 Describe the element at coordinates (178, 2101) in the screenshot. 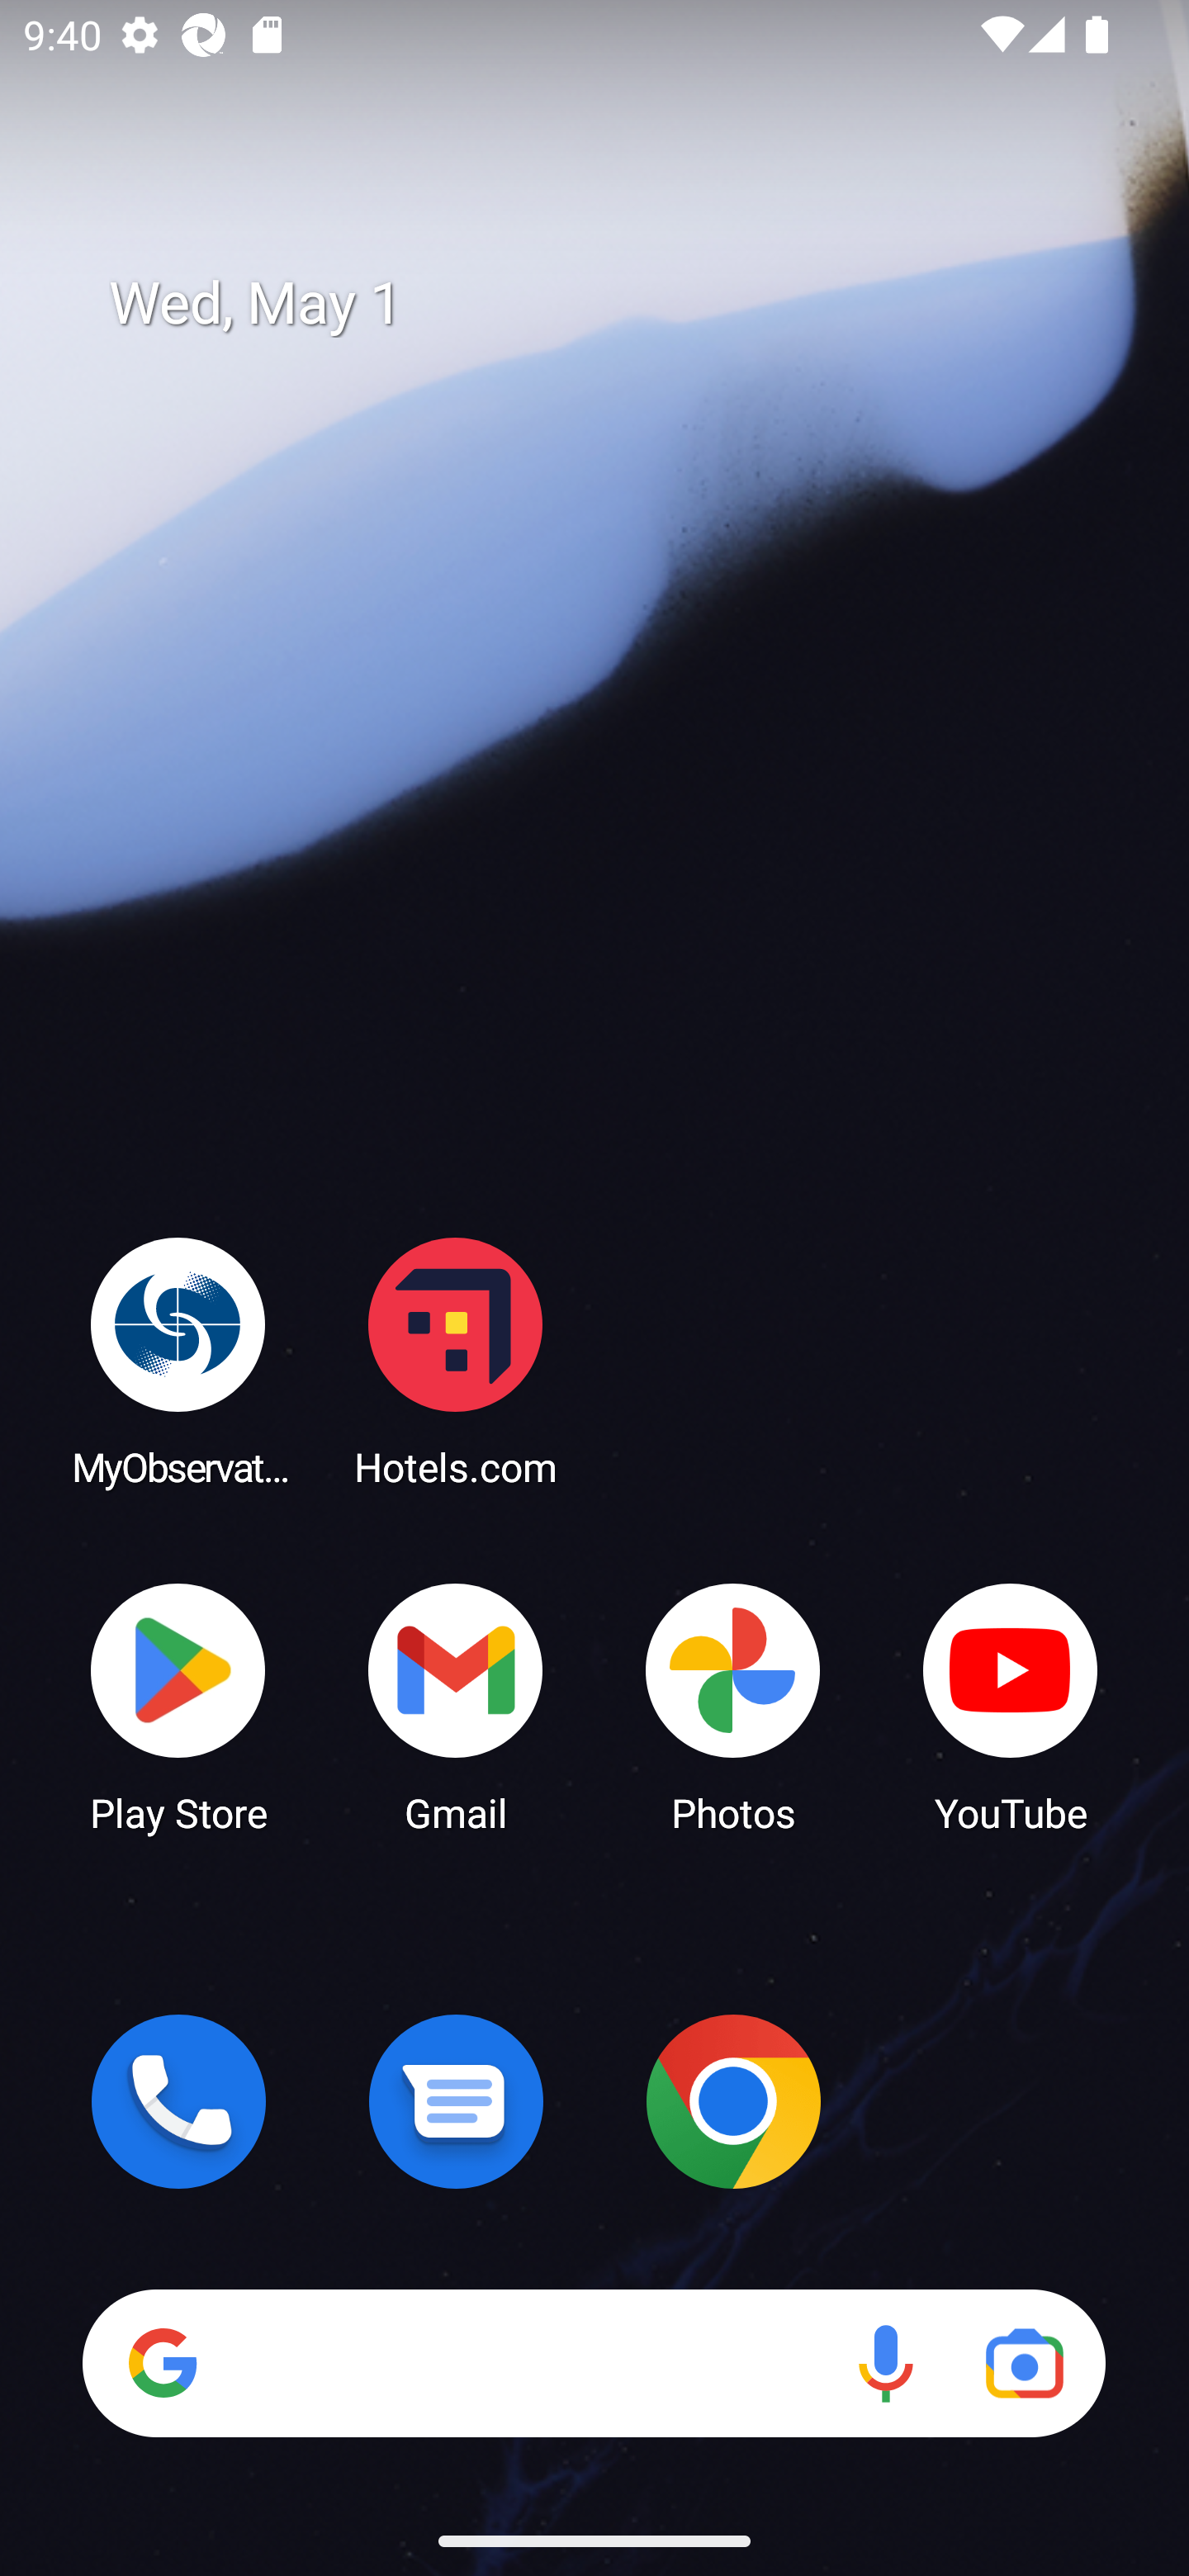

I see `Phone` at that location.